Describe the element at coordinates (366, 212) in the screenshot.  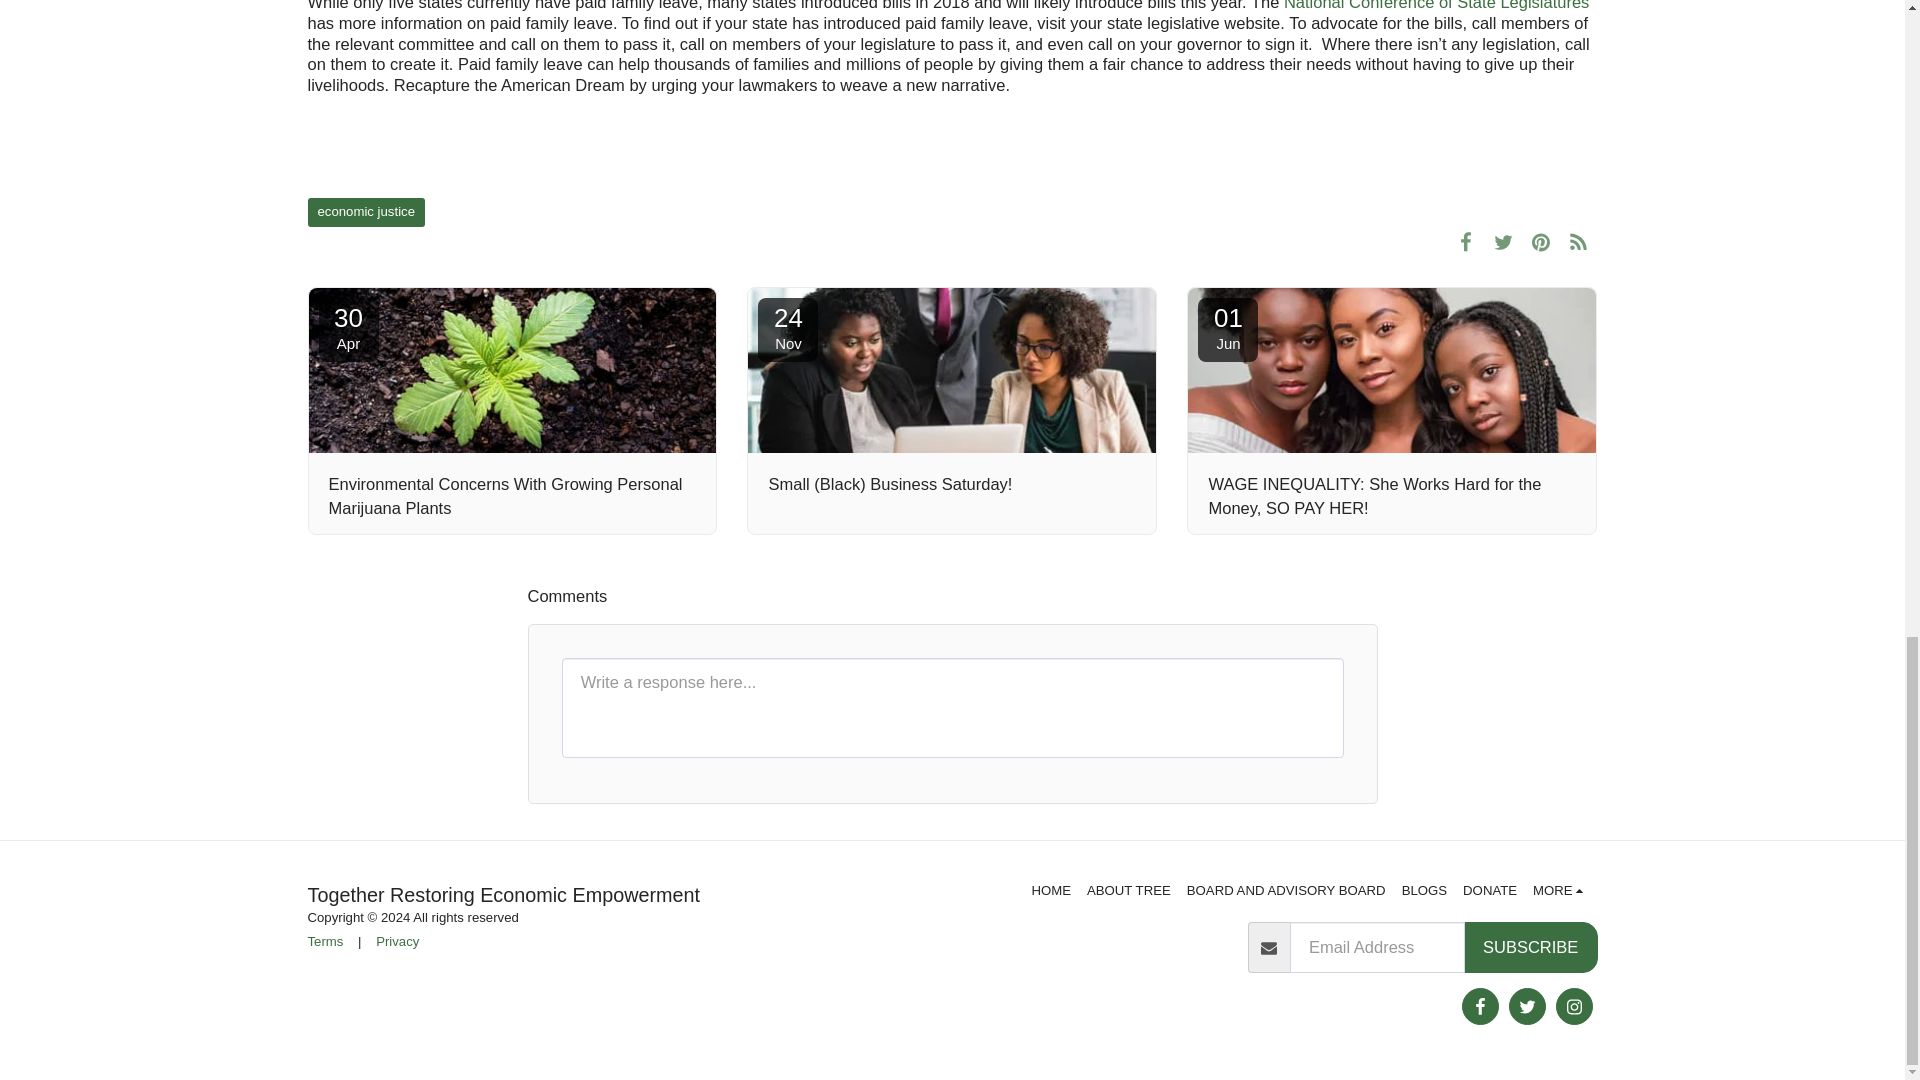
I see `economic justice` at that location.